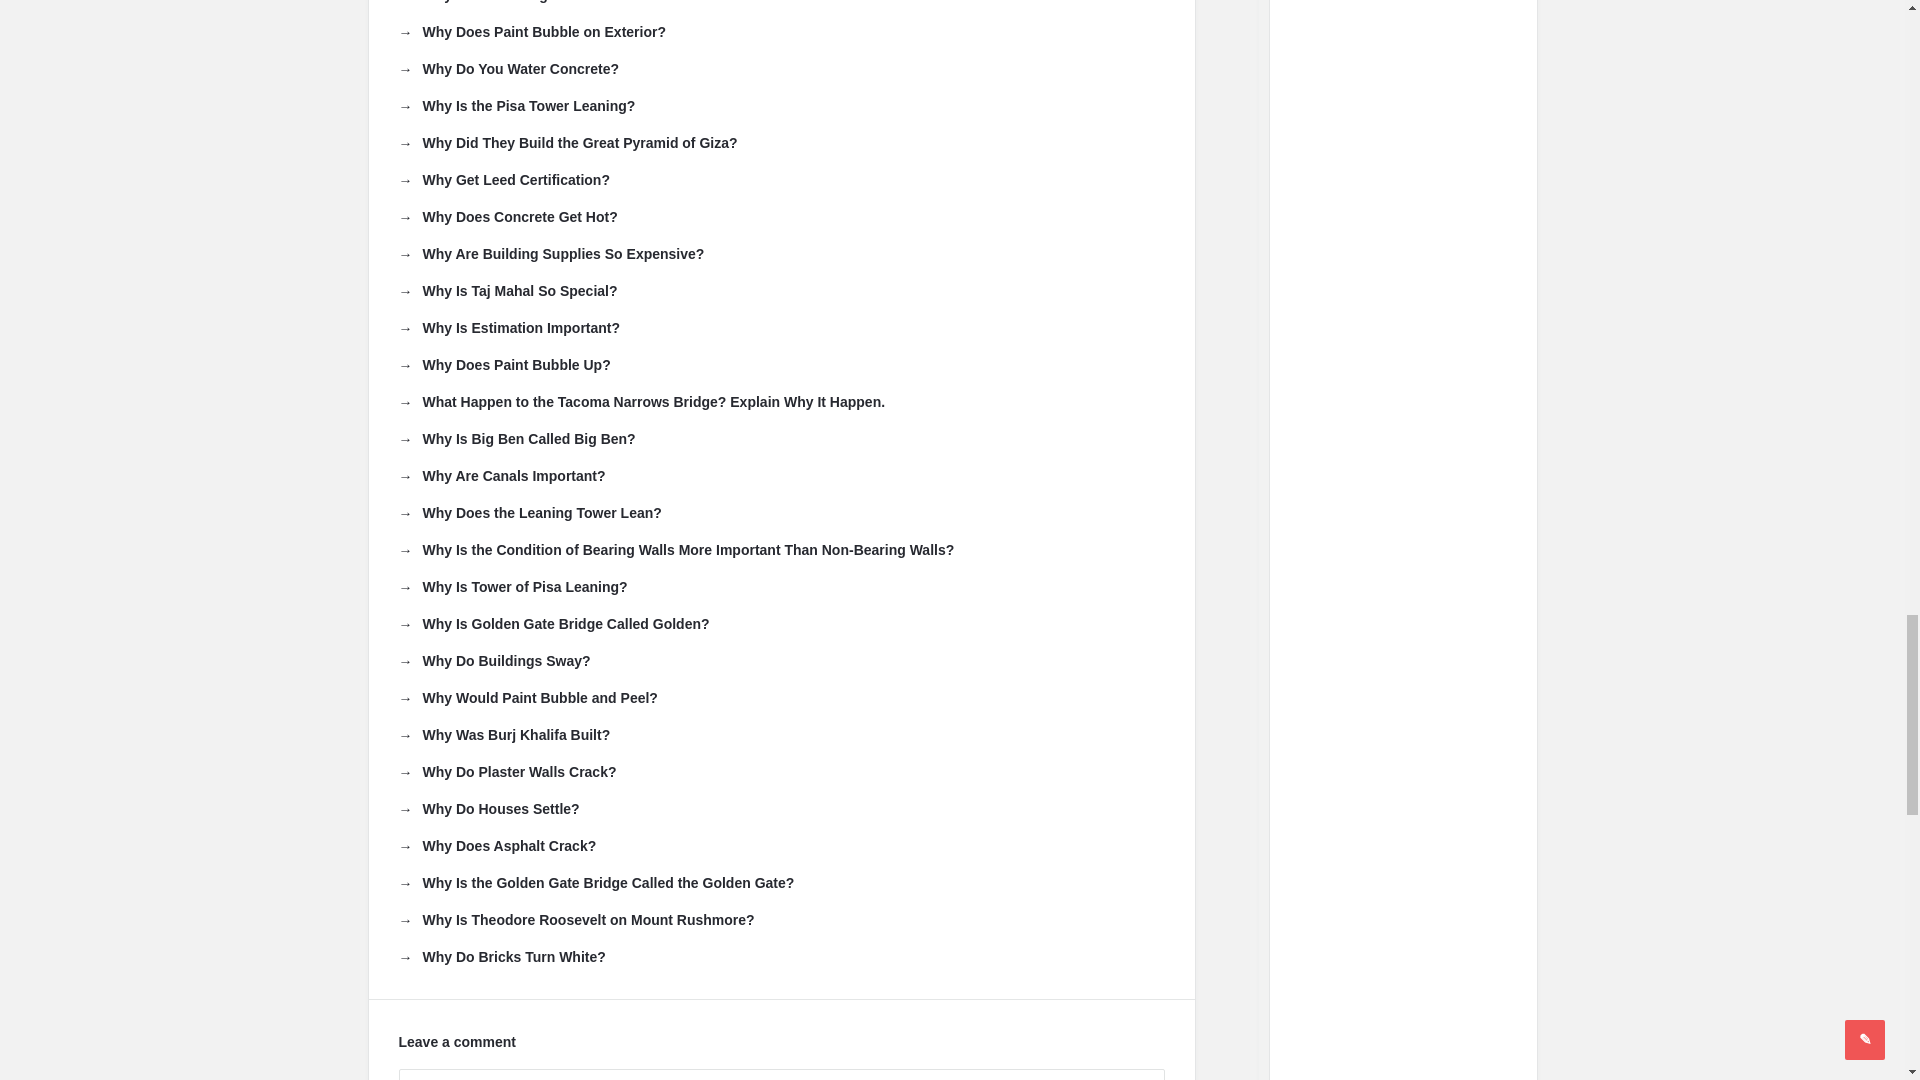 The height and width of the screenshot is (1080, 1920). What do you see at coordinates (552, 624) in the screenshot?
I see `Why Is Golden Gate Bridge Called Golden?` at bounding box center [552, 624].